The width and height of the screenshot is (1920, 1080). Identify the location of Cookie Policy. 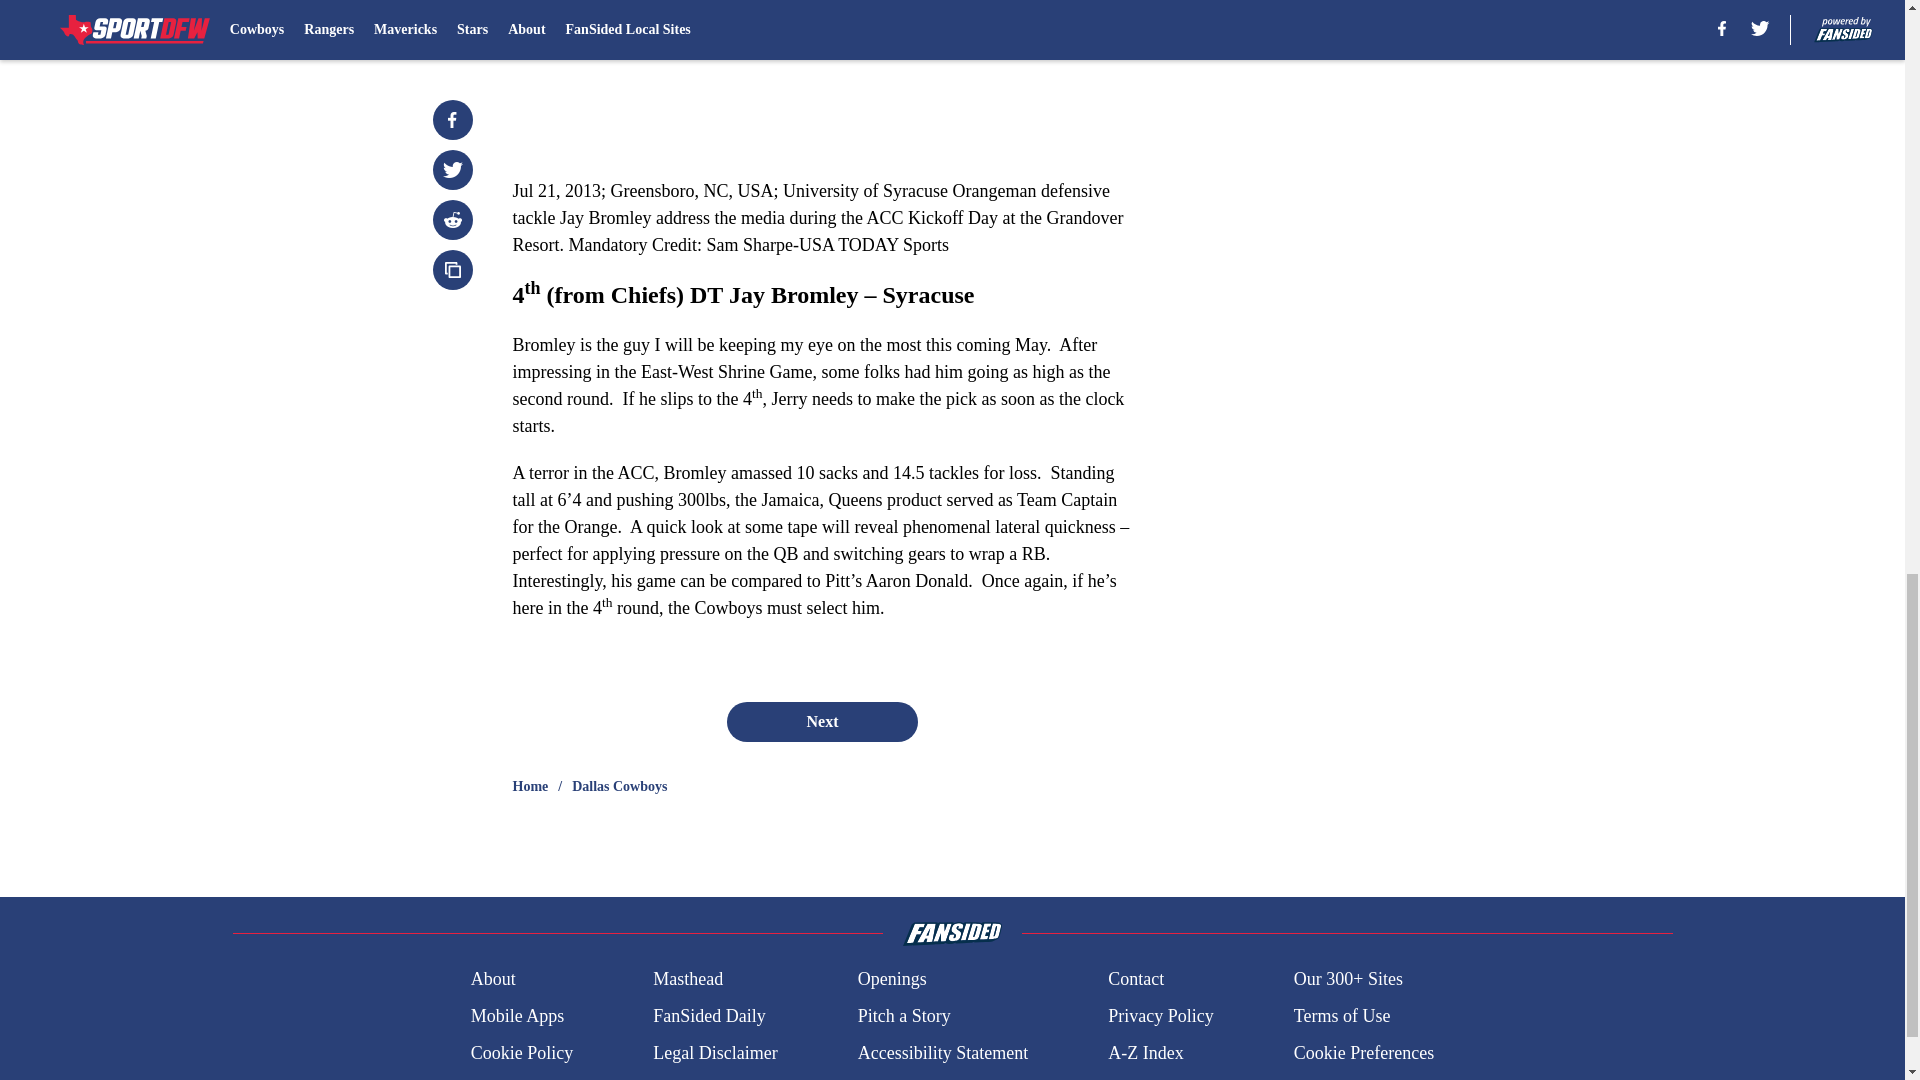
(522, 1054).